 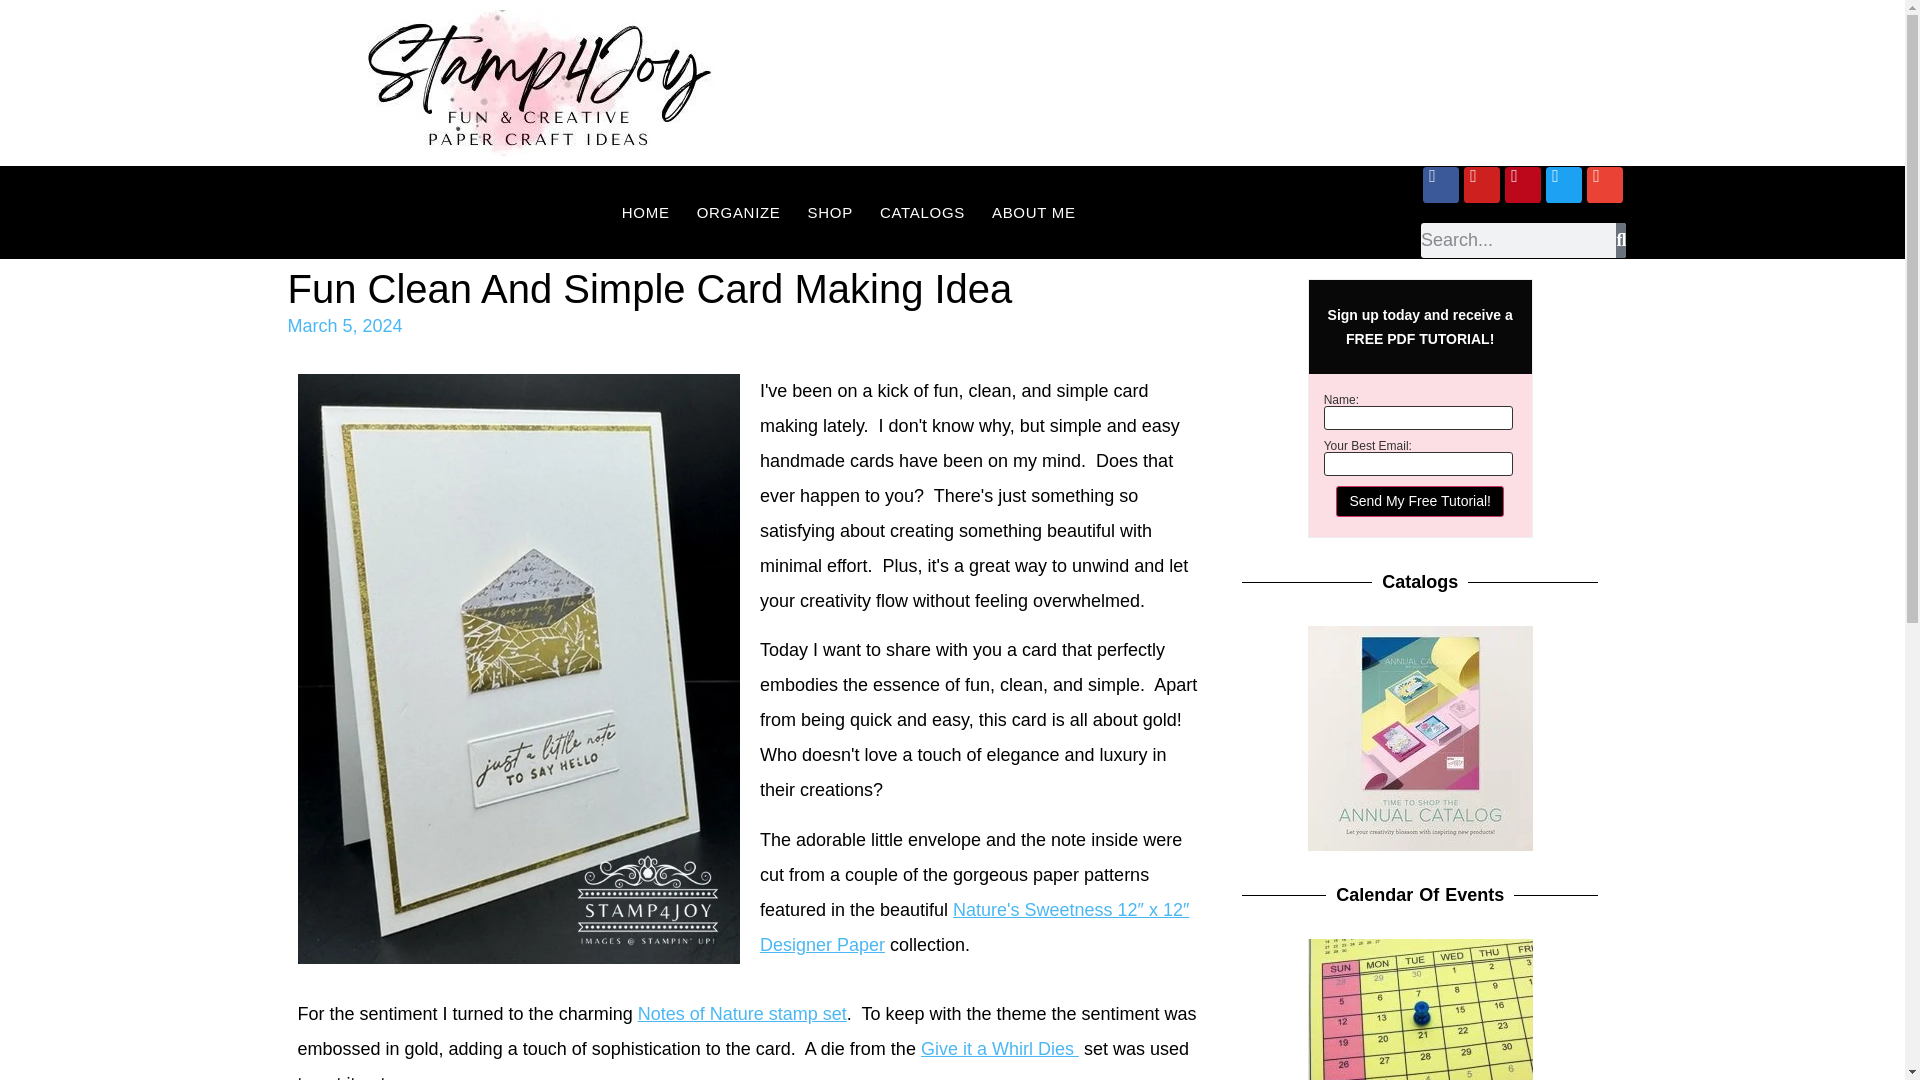 I want to click on Stamp4Joy Calendar of Events, so click(x=1420, y=1009).